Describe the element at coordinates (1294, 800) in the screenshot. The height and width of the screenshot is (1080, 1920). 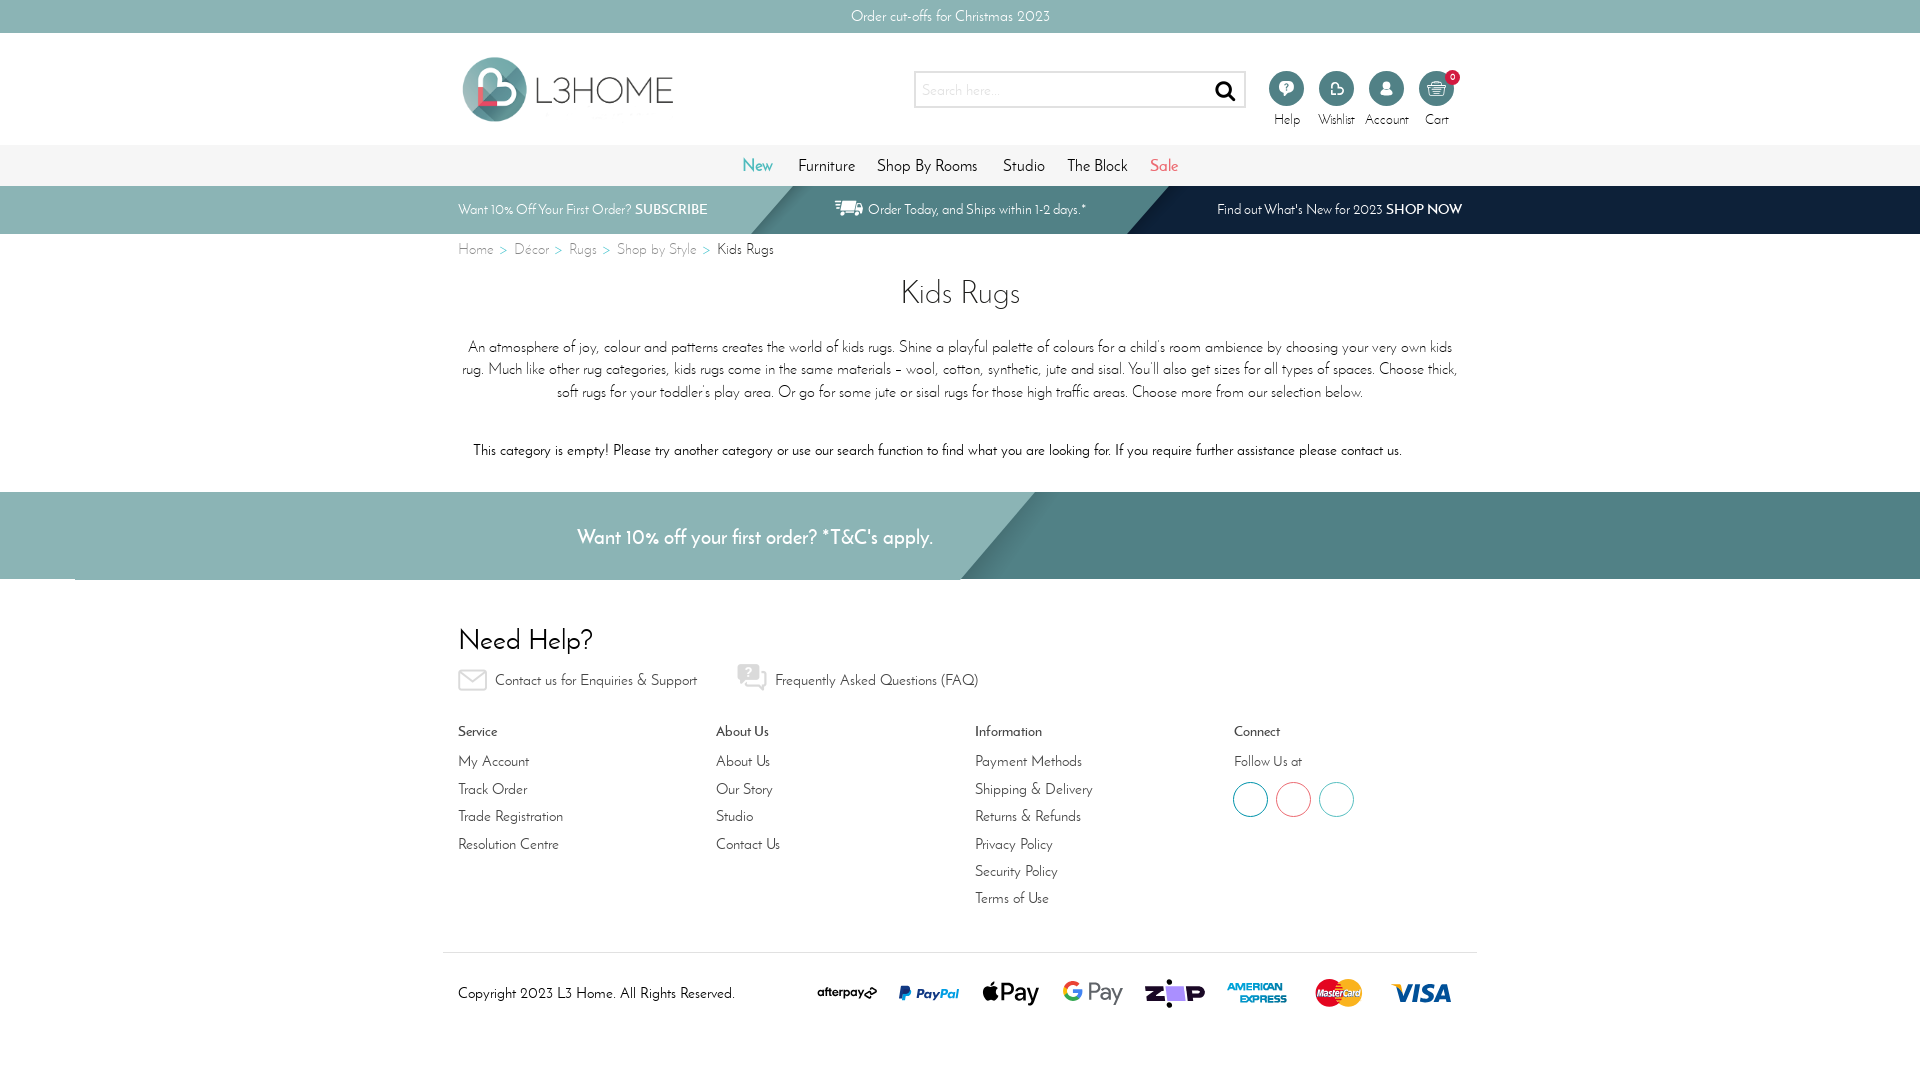
I see `Instagram` at that location.